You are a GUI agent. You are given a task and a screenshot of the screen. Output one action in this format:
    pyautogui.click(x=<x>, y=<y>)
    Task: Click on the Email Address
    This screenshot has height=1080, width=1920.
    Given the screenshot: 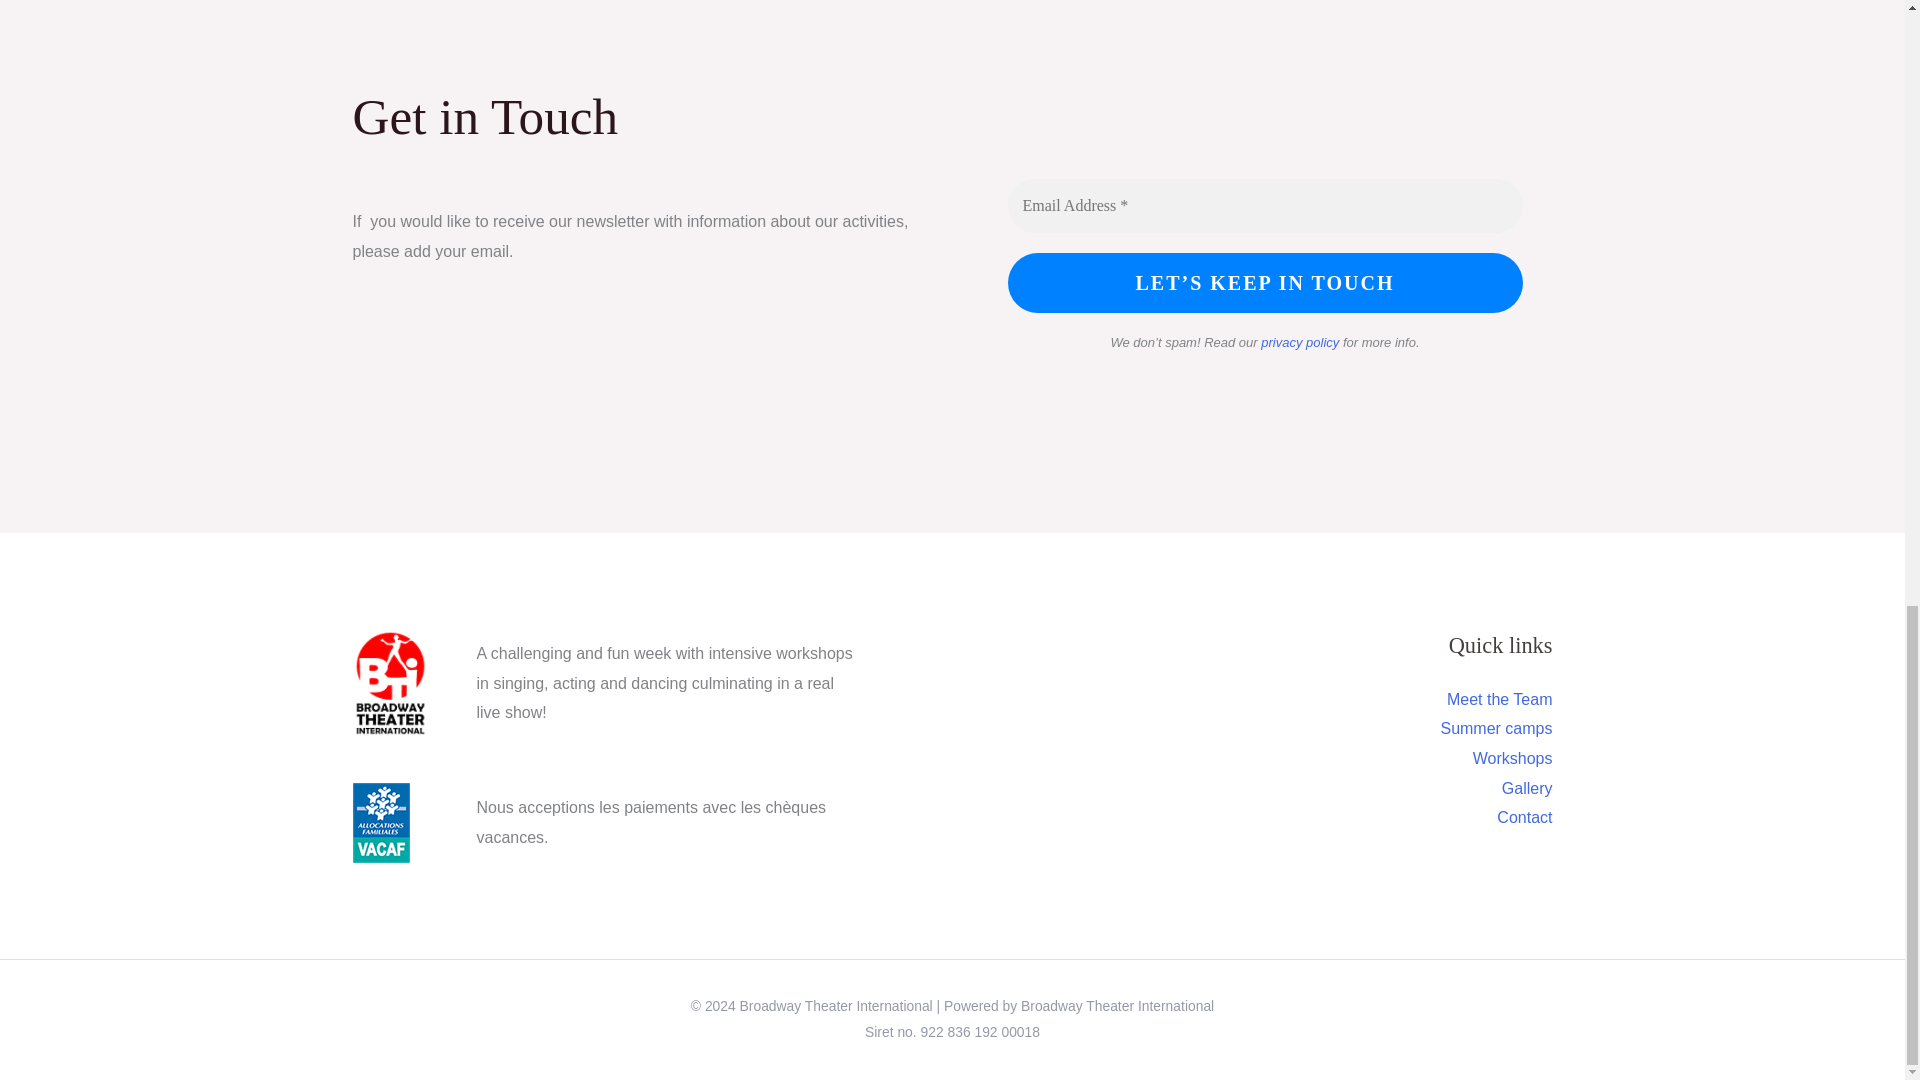 What is the action you would take?
    pyautogui.click(x=1265, y=206)
    